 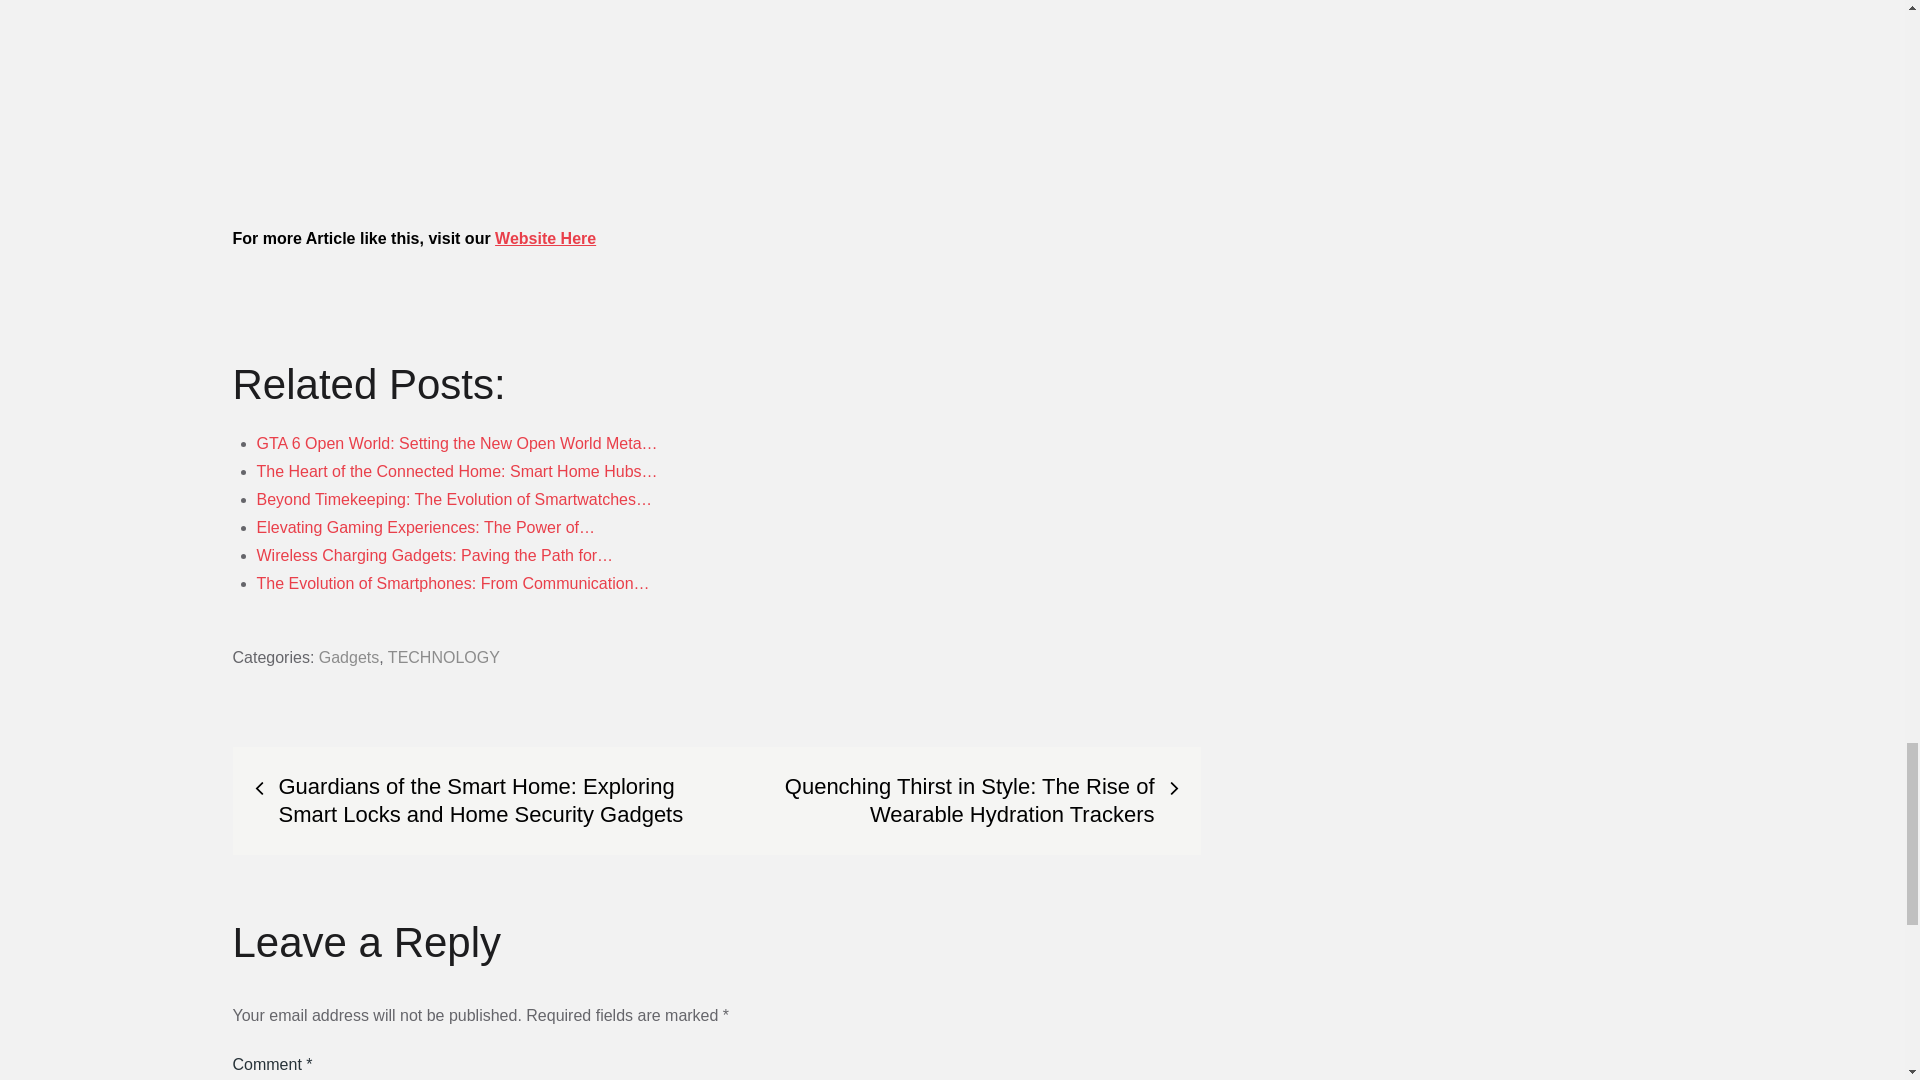 What do you see at coordinates (443, 658) in the screenshot?
I see `TECHNOLOGY` at bounding box center [443, 658].